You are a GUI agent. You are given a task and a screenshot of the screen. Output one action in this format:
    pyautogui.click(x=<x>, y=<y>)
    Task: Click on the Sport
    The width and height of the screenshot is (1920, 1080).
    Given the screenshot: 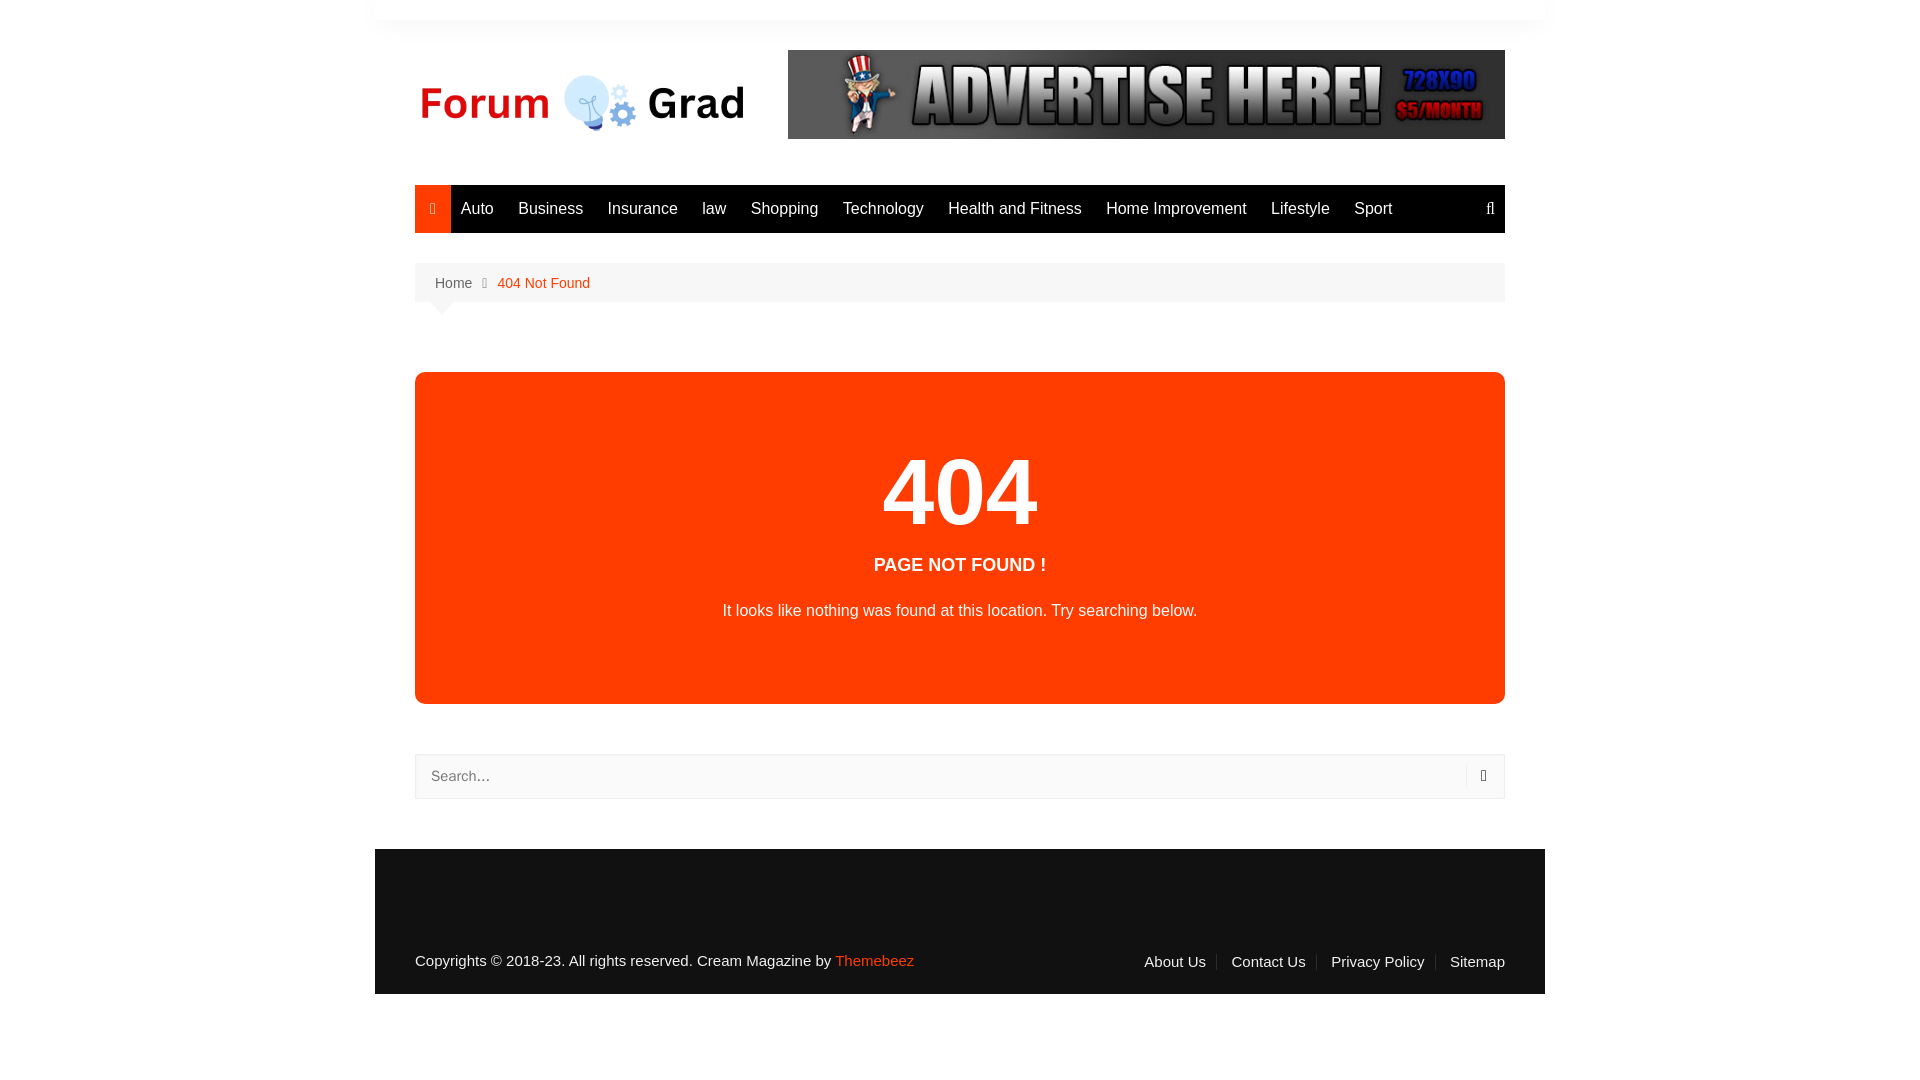 What is the action you would take?
    pyautogui.click(x=1372, y=208)
    